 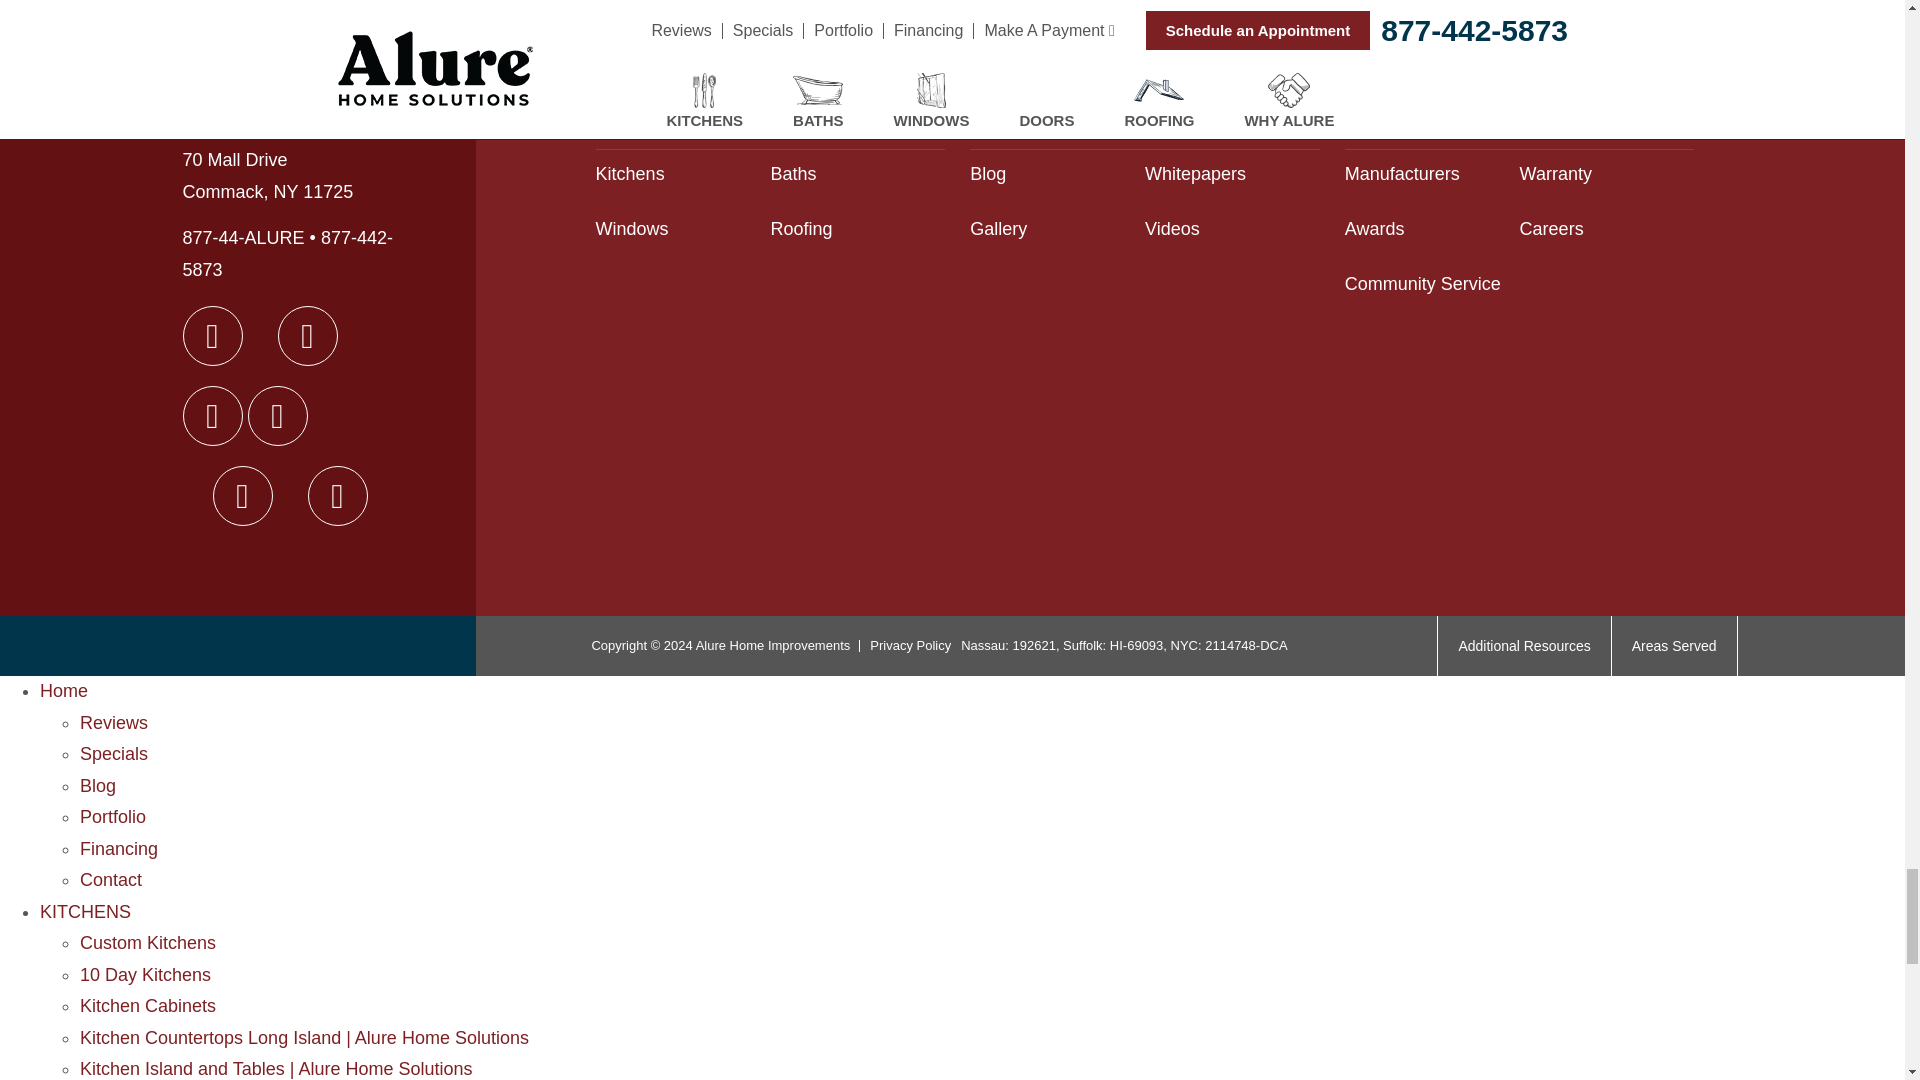 What do you see at coordinates (277, 416) in the screenshot?
I see `Twitter` at bounding box center [277, 416].